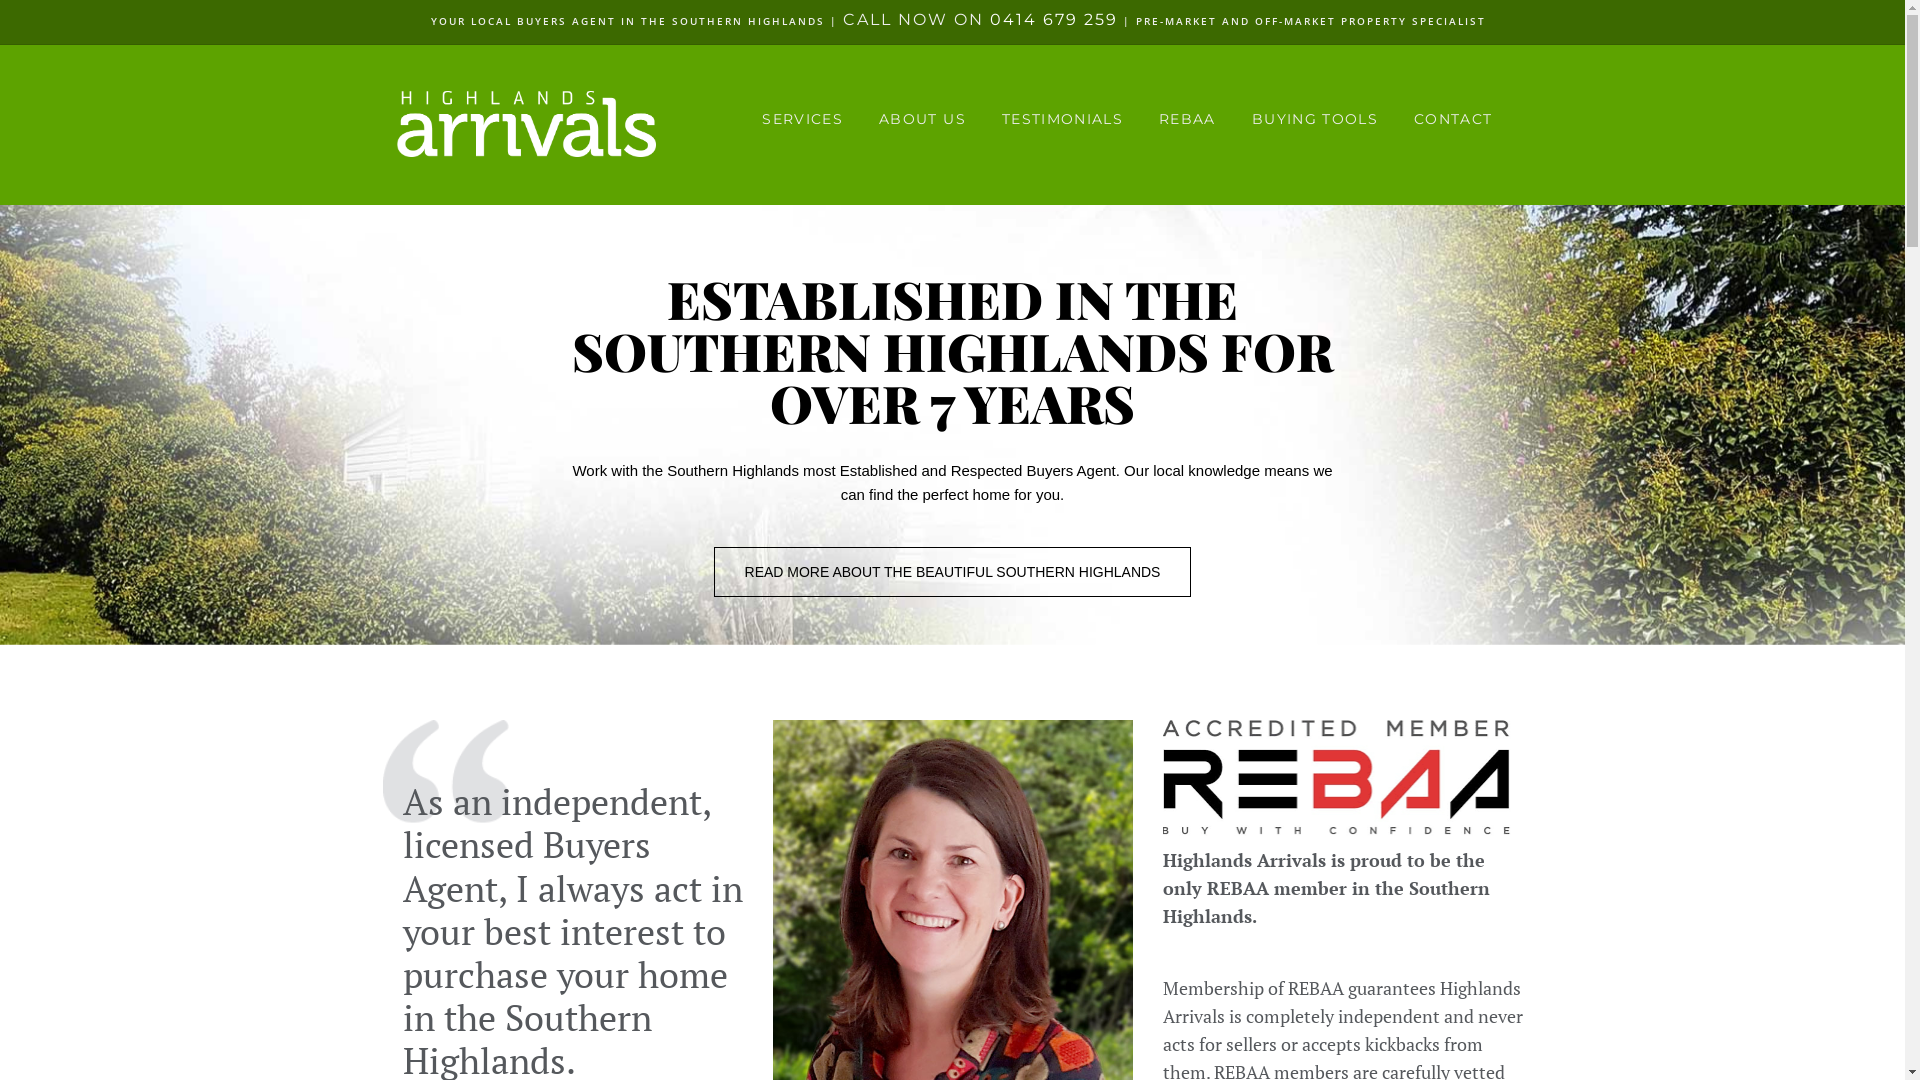  I want to click on ABOUT US, so click(922, 120).